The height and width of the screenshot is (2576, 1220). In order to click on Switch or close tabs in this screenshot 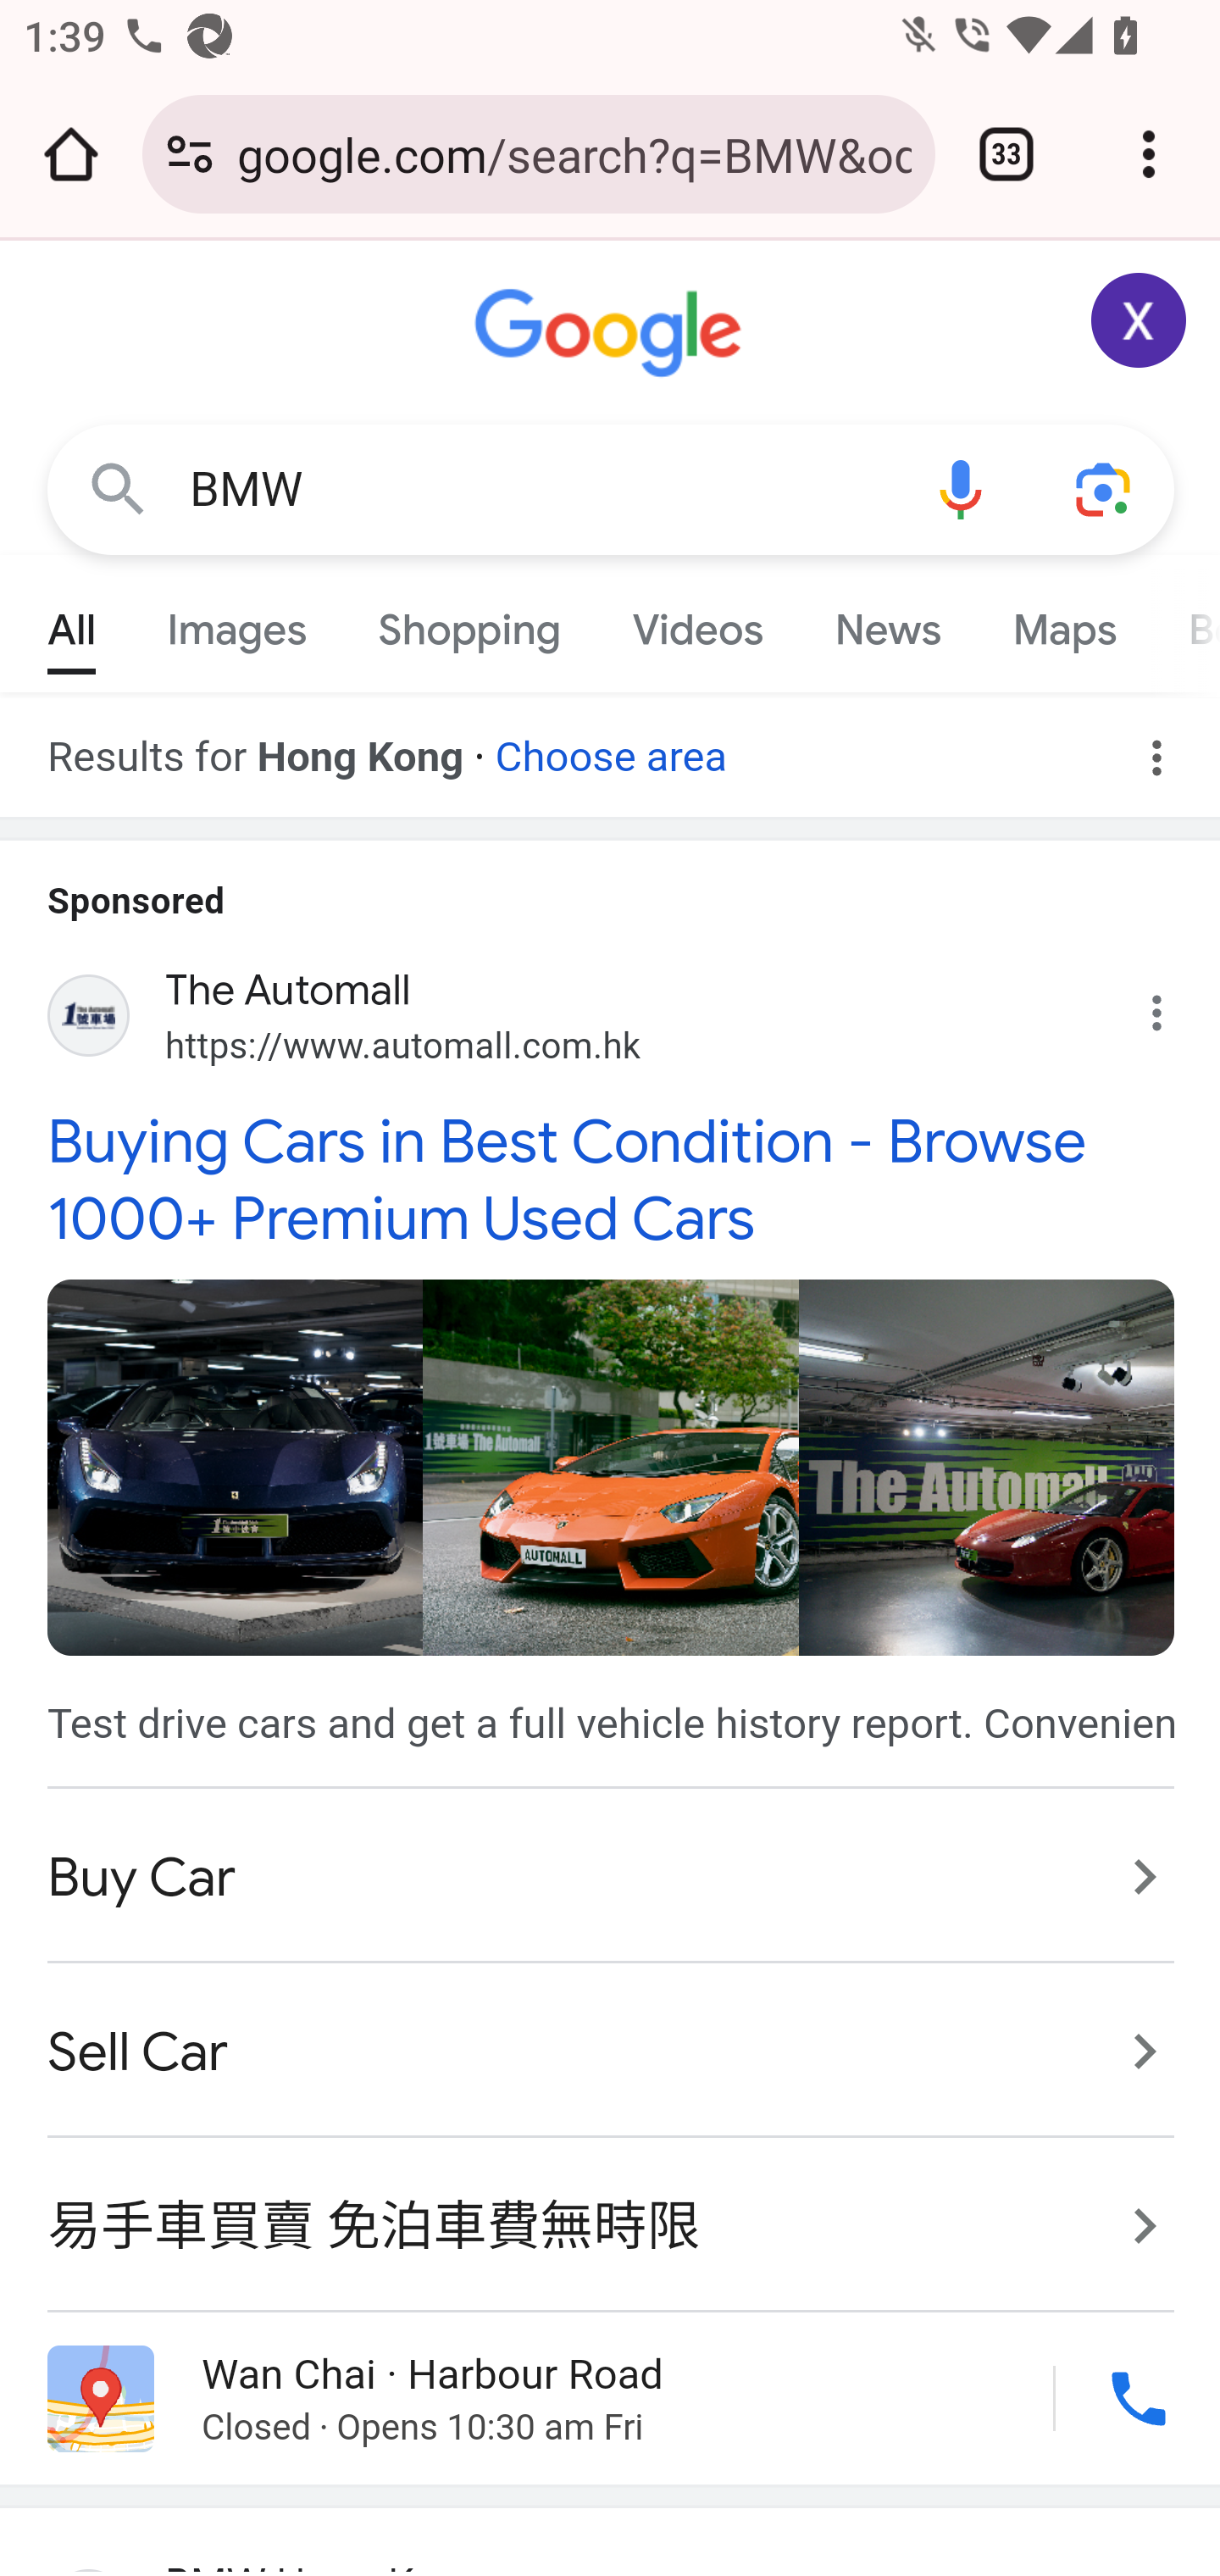, I will do `click(1006, 154)`.